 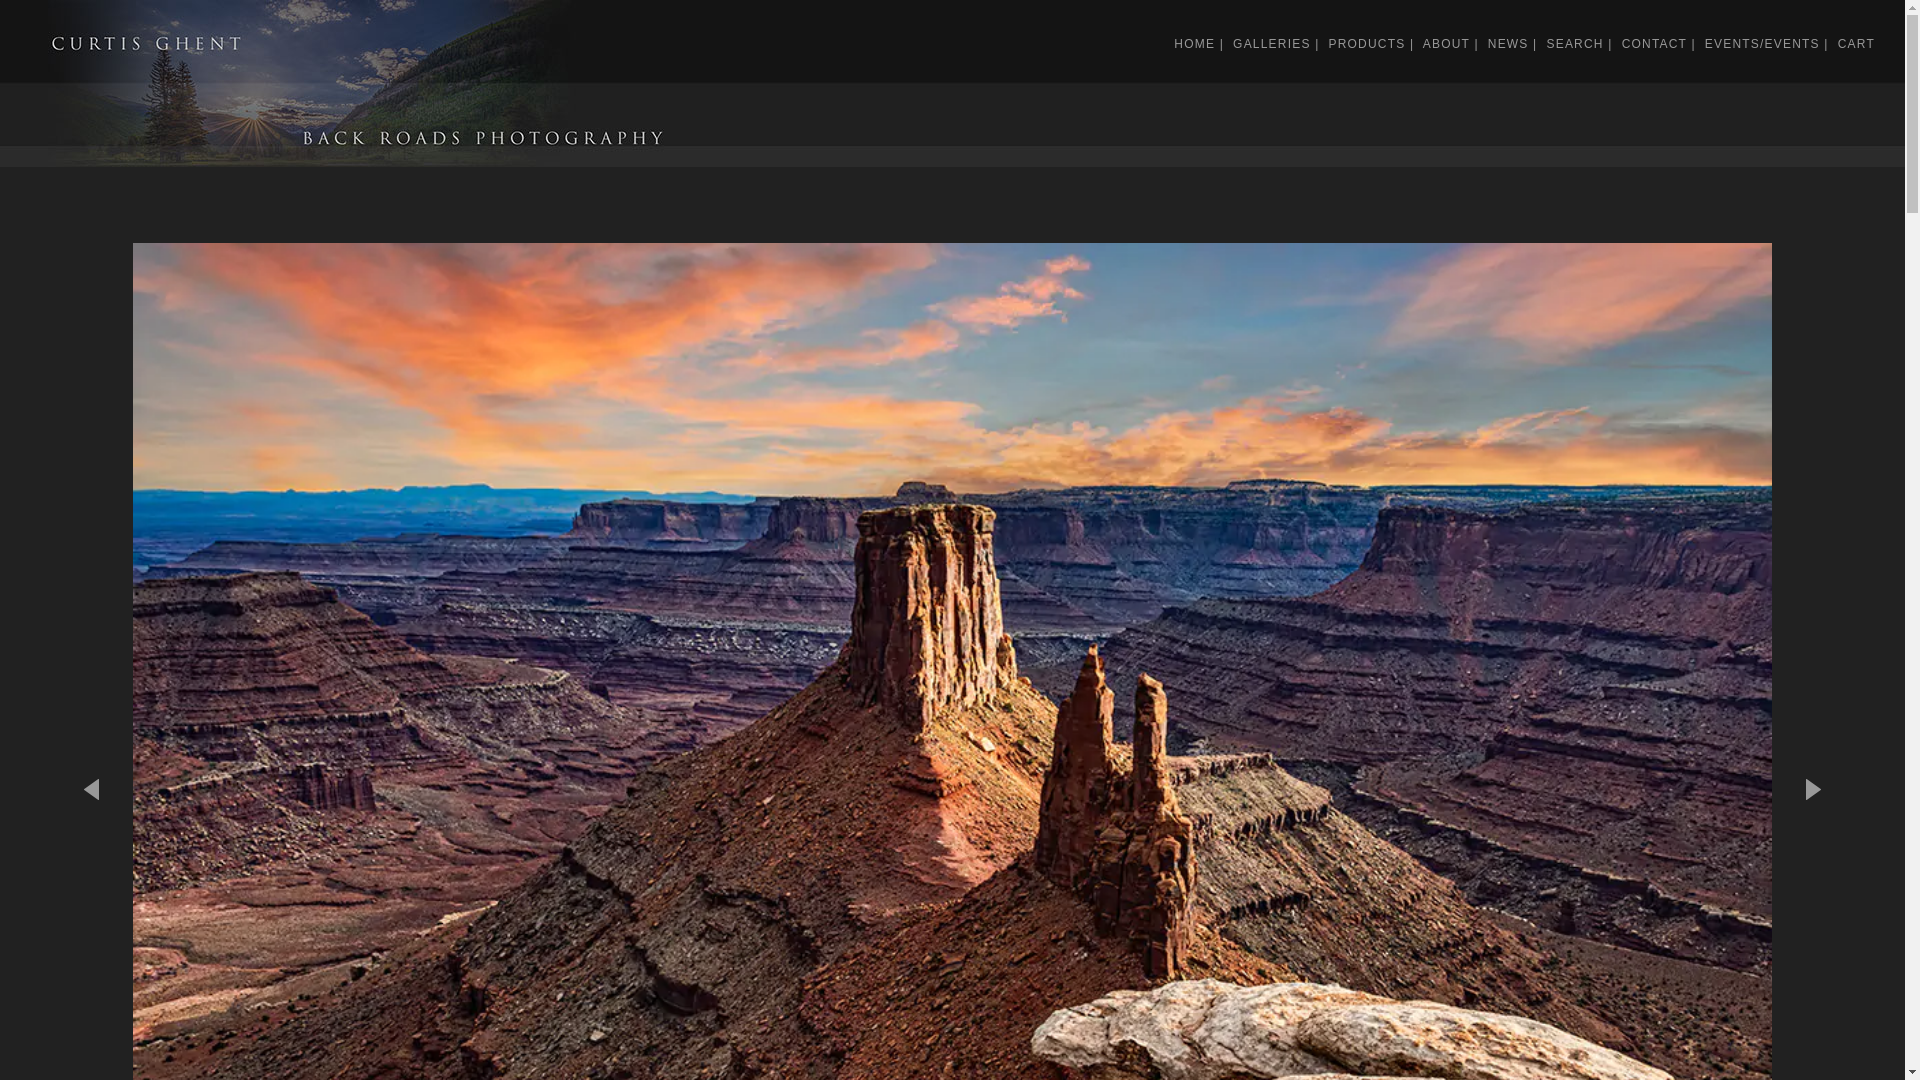 What do you see at coordinates (1508, 43) in the screenshot?
I see `NEWS` at bounding box center [1508, 43].